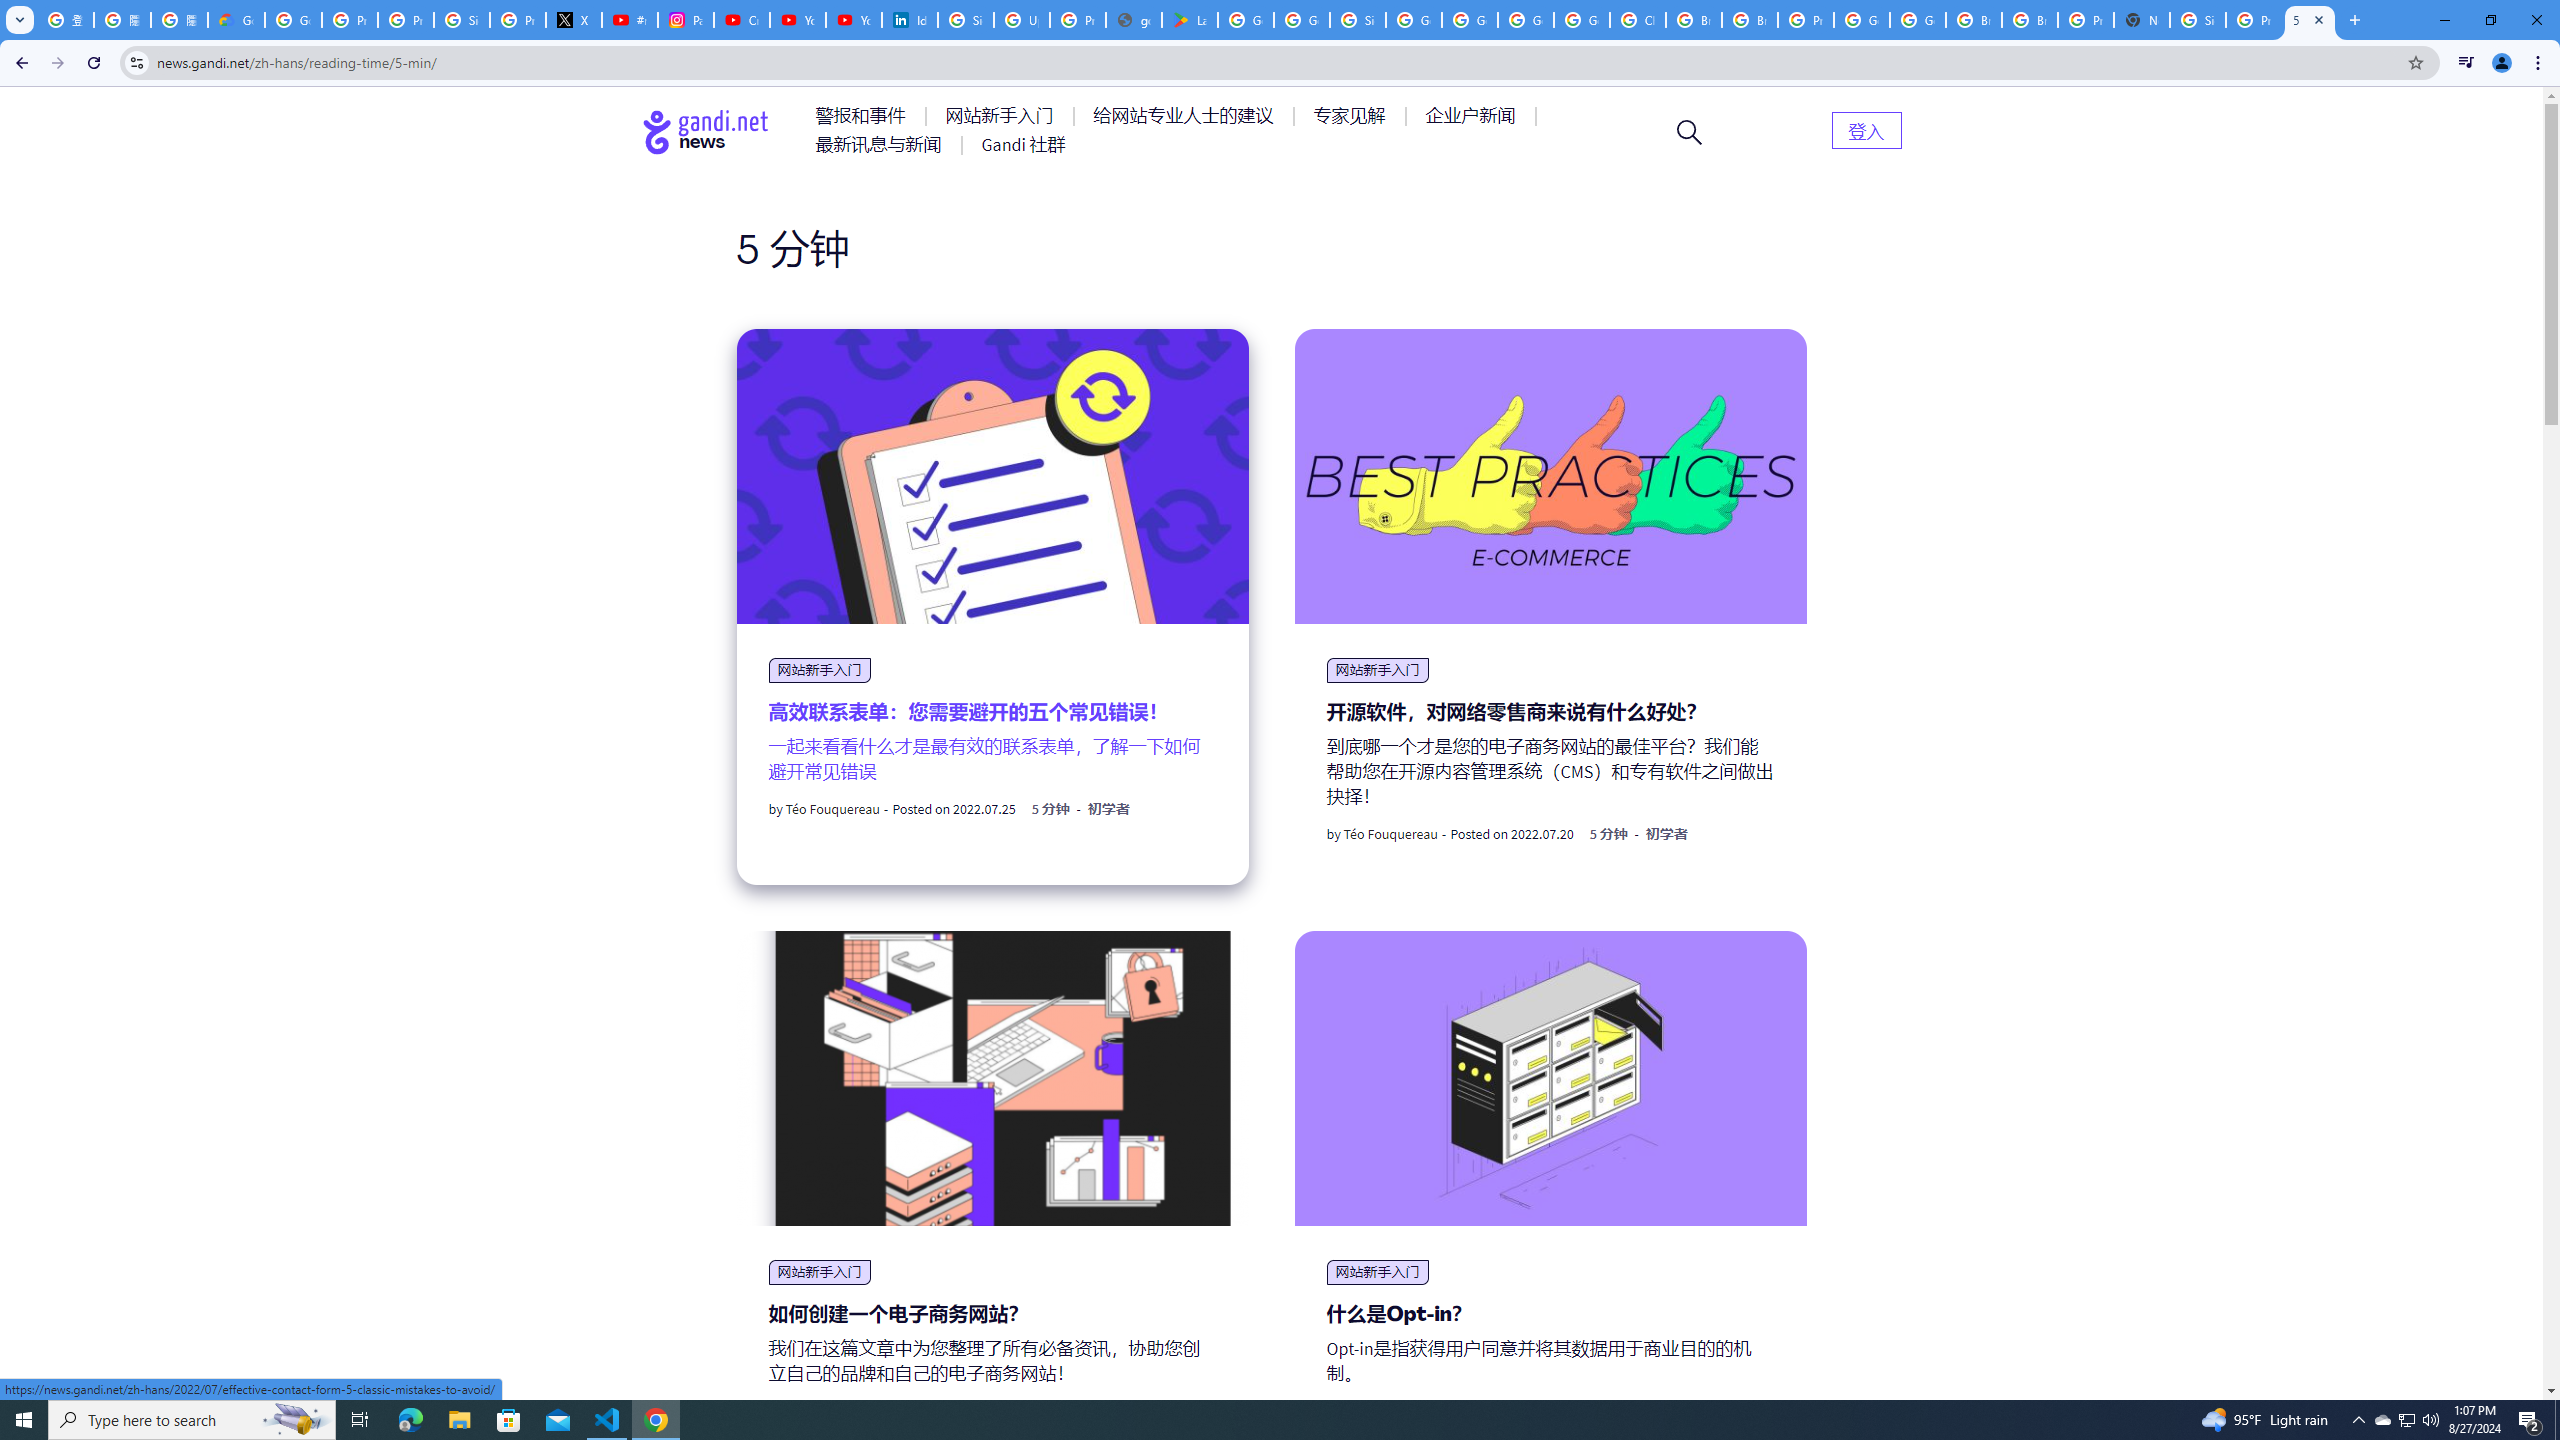 The height and width of the screenshot is (1440, 2560). What do you see at coordinates (2490, 20) in the screenshot?
I see `Restore` at bounding box center [2490, 20].